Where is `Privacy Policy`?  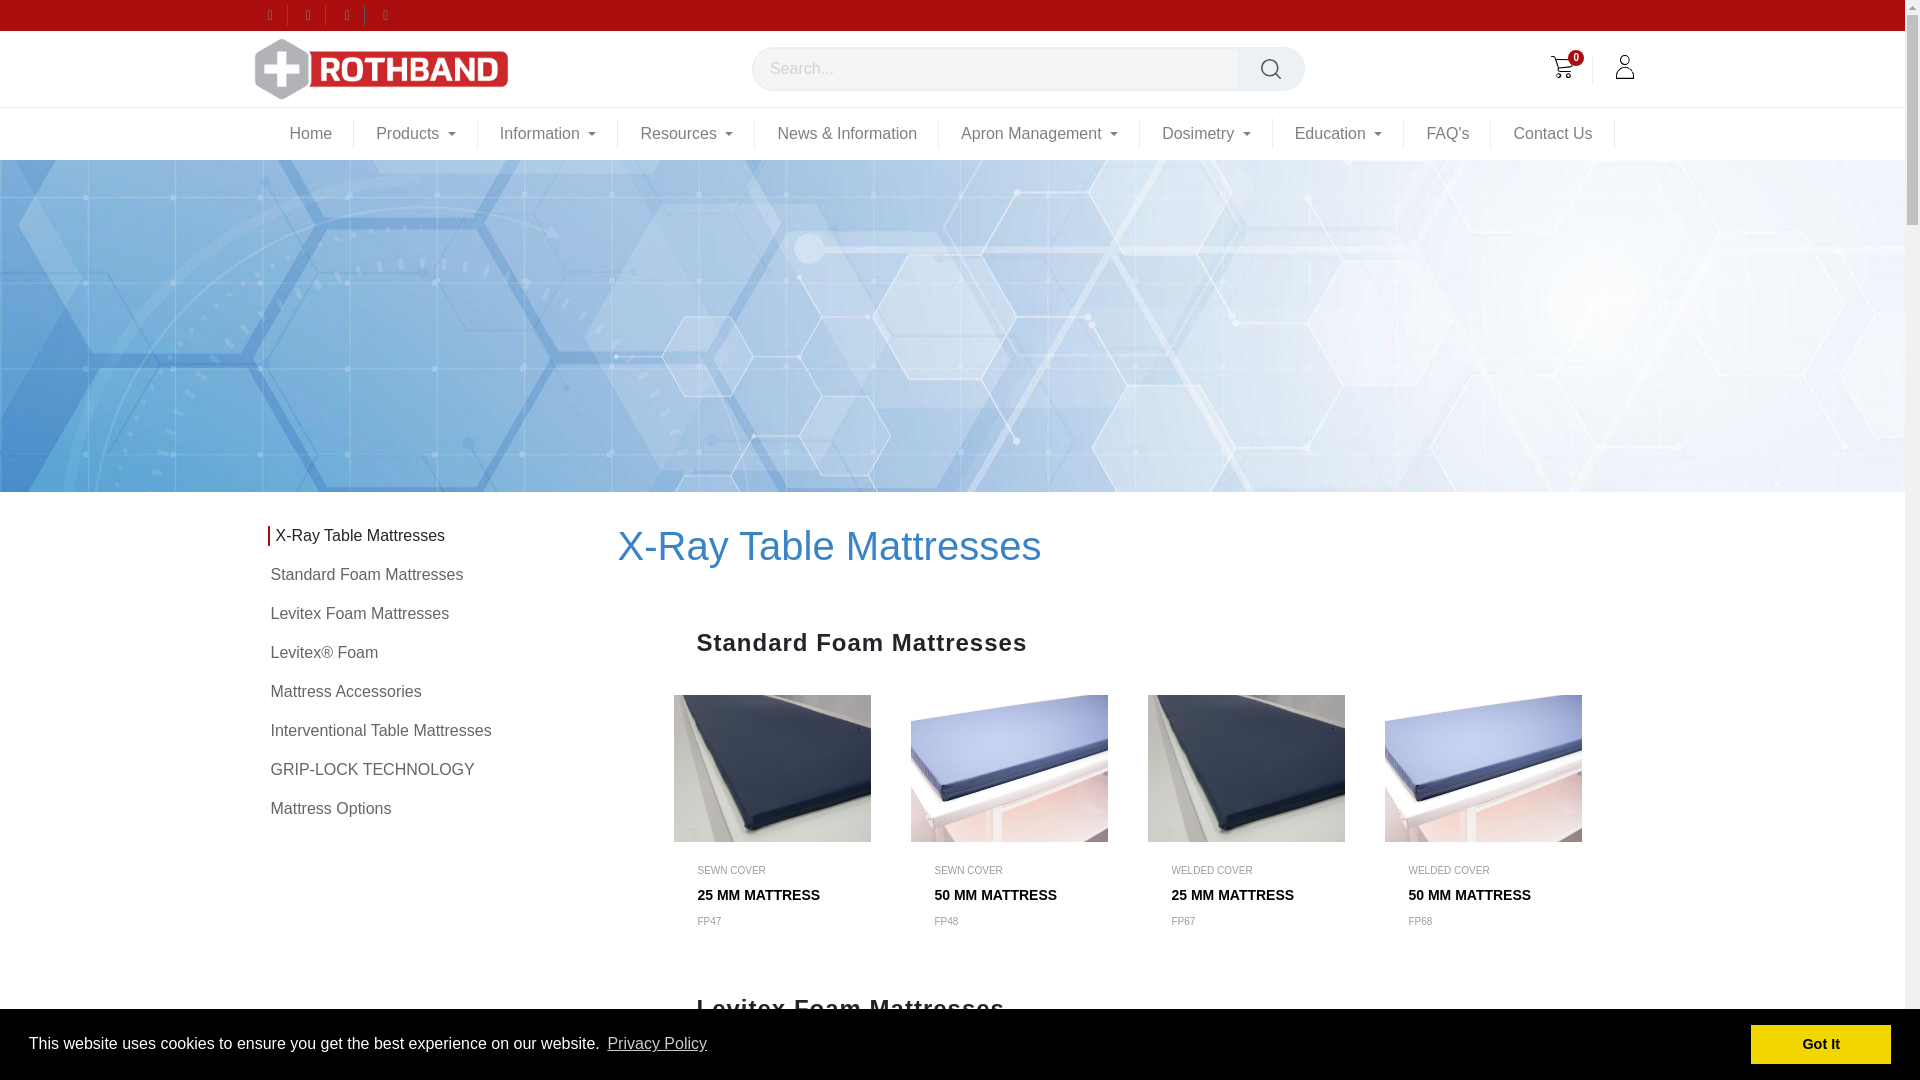
Privacy Policy is located at coordinates (657, 1044).